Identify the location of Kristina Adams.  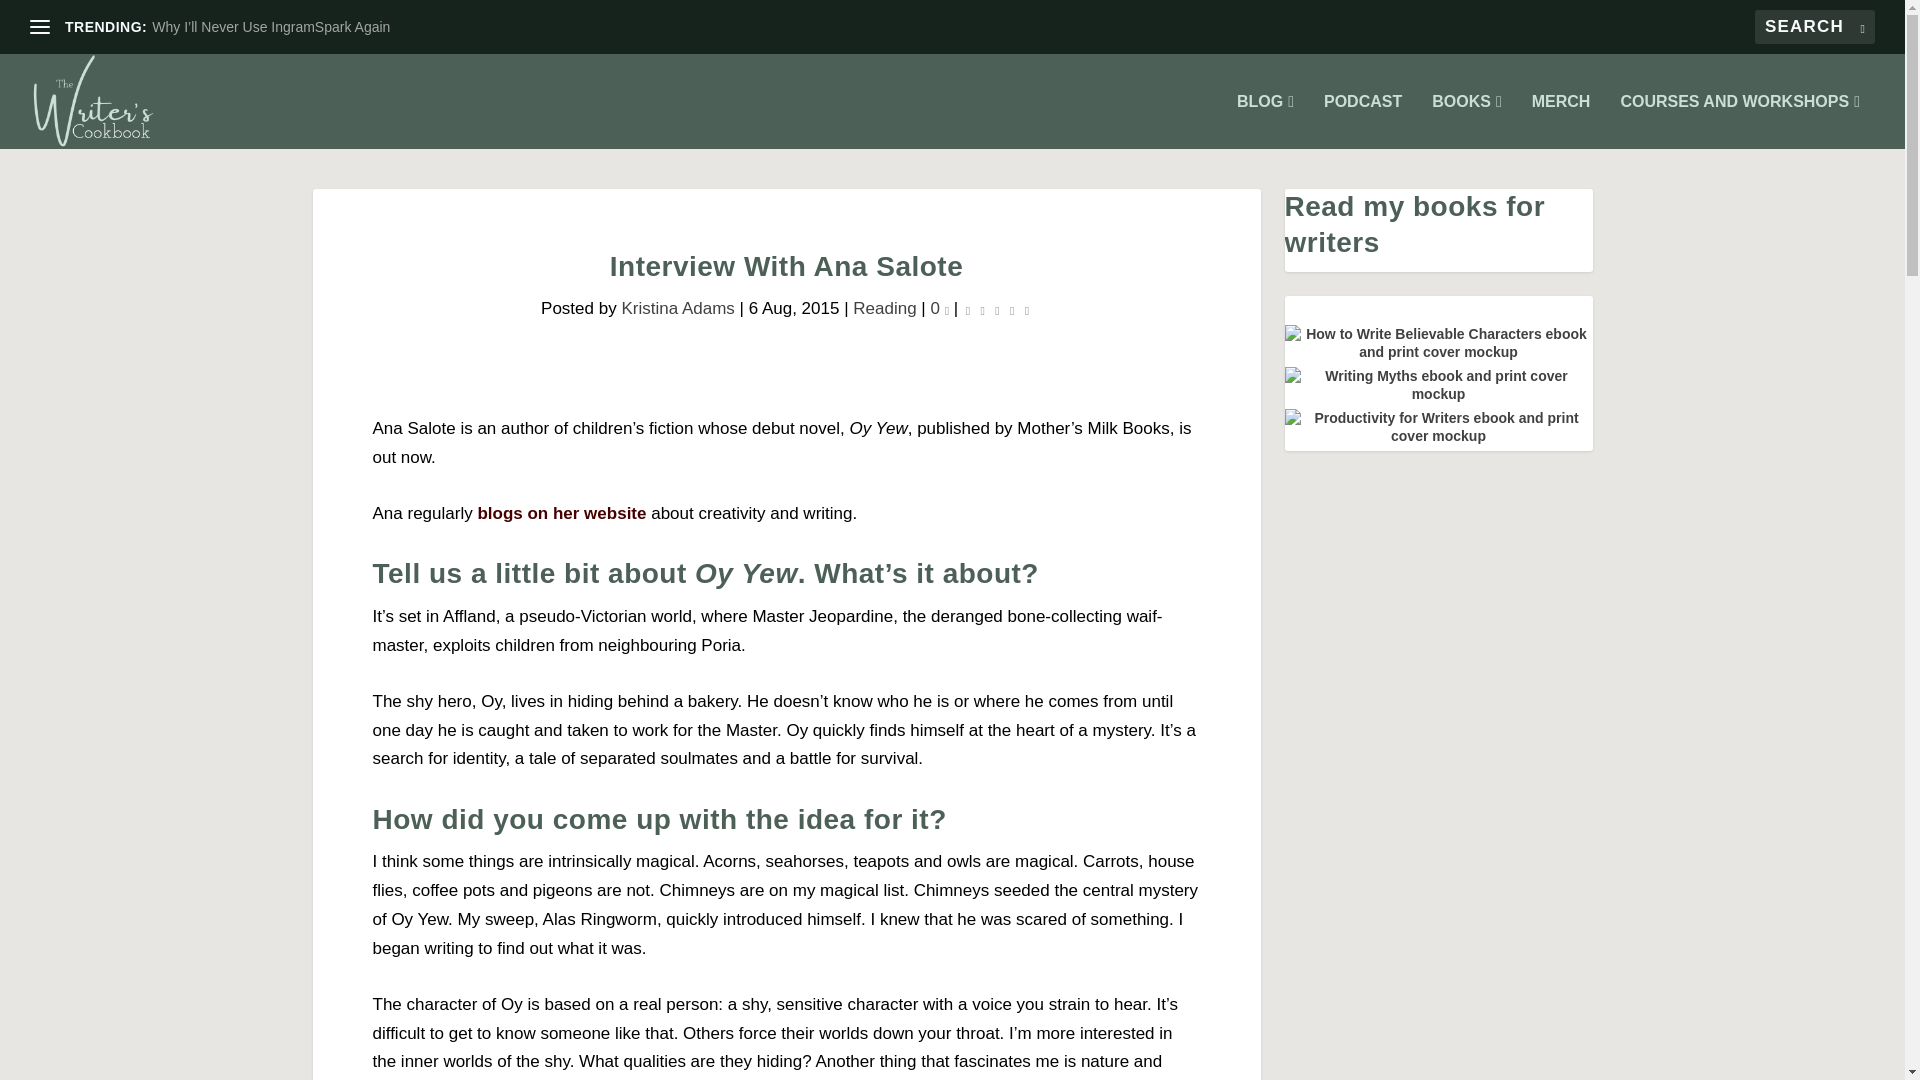
(676, 308).